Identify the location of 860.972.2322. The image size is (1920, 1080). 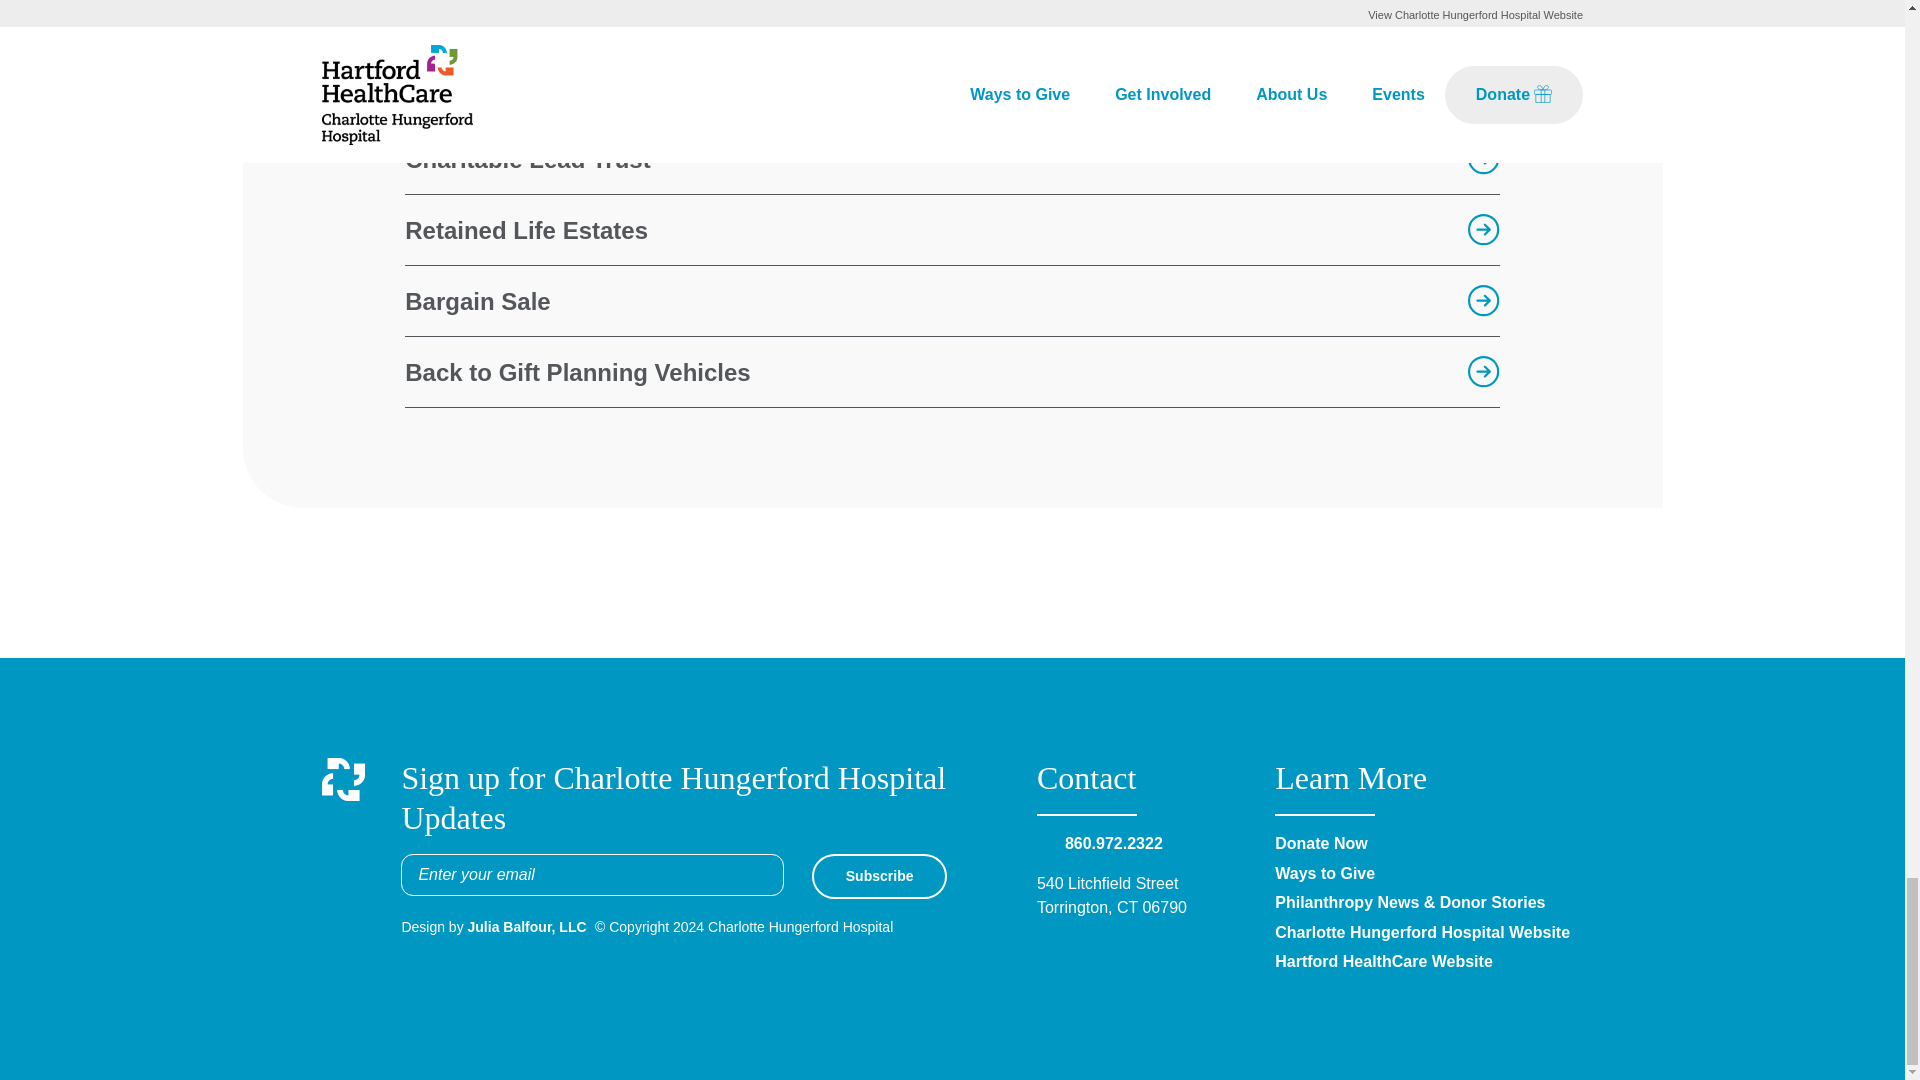
(1114, 843).